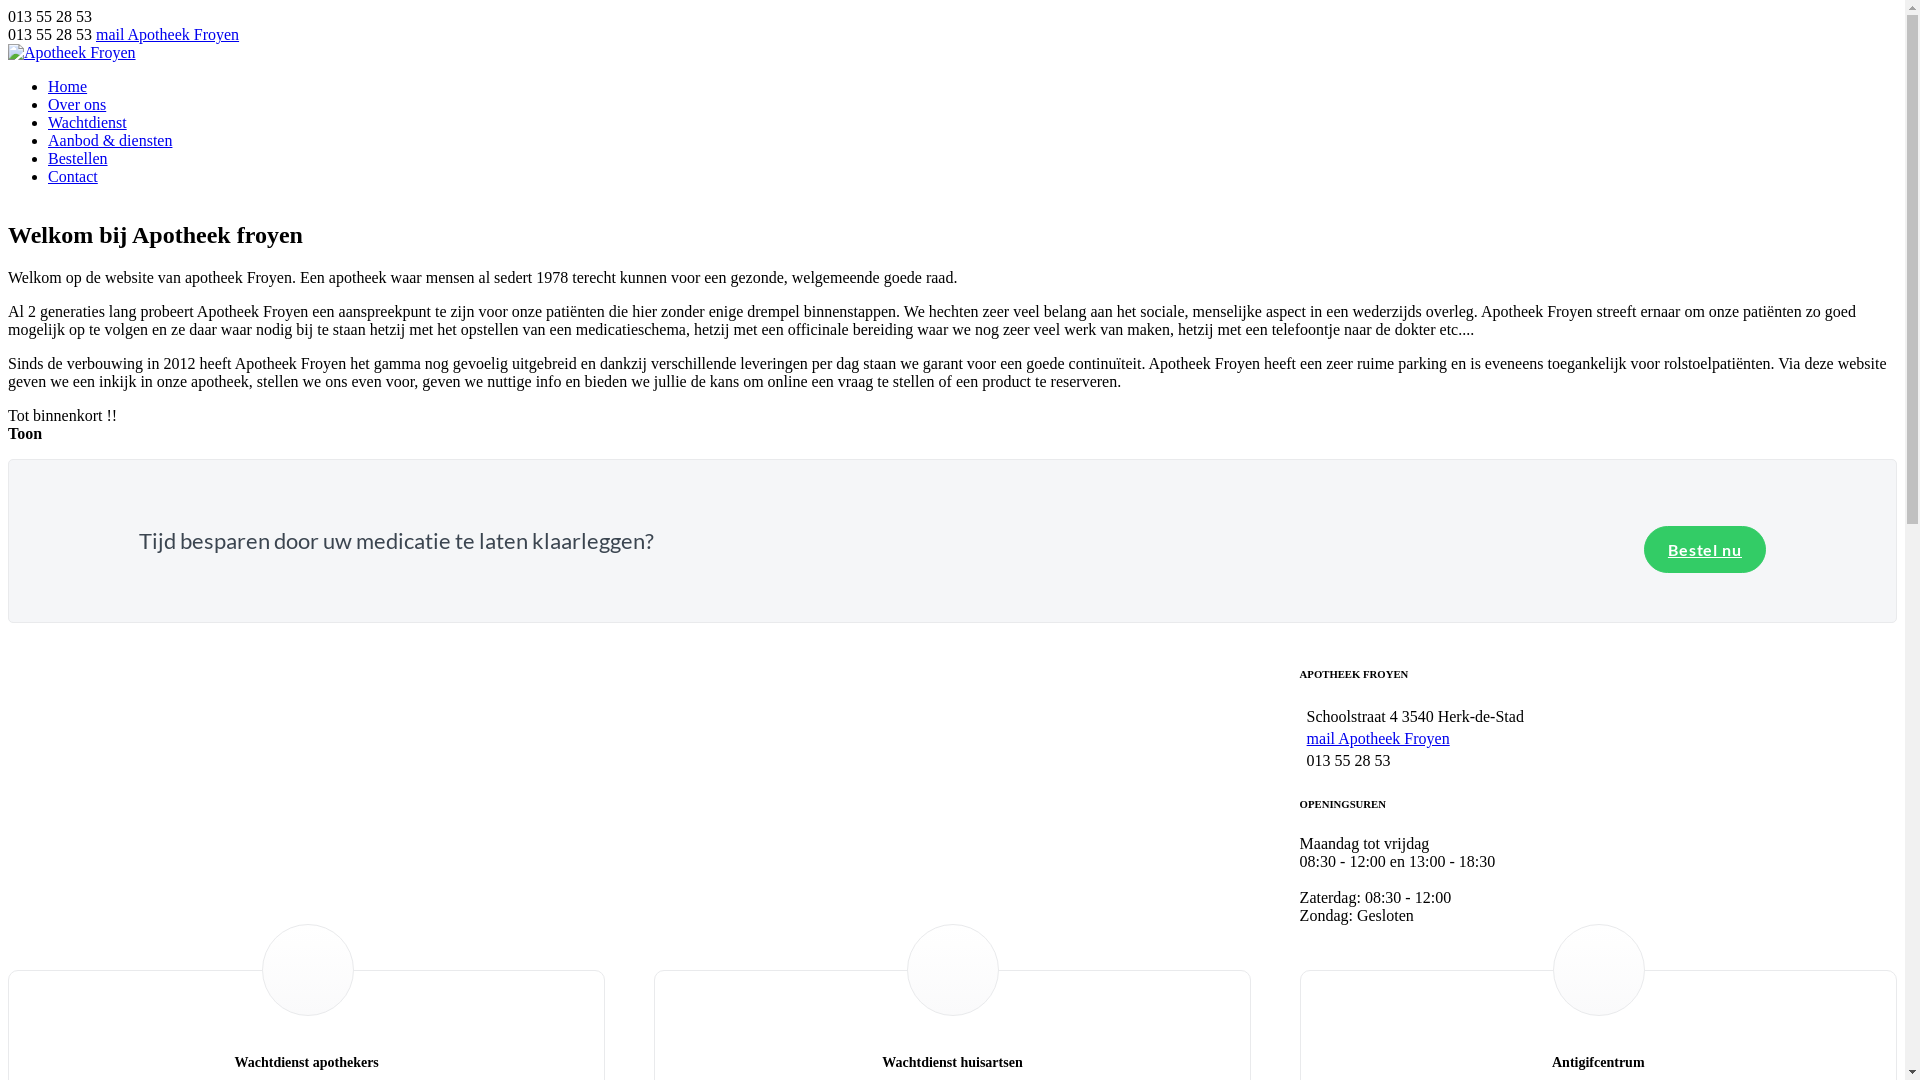 The height and width of the screenshot is (1080, 1920). I want to click on Home, so click(68, 86).